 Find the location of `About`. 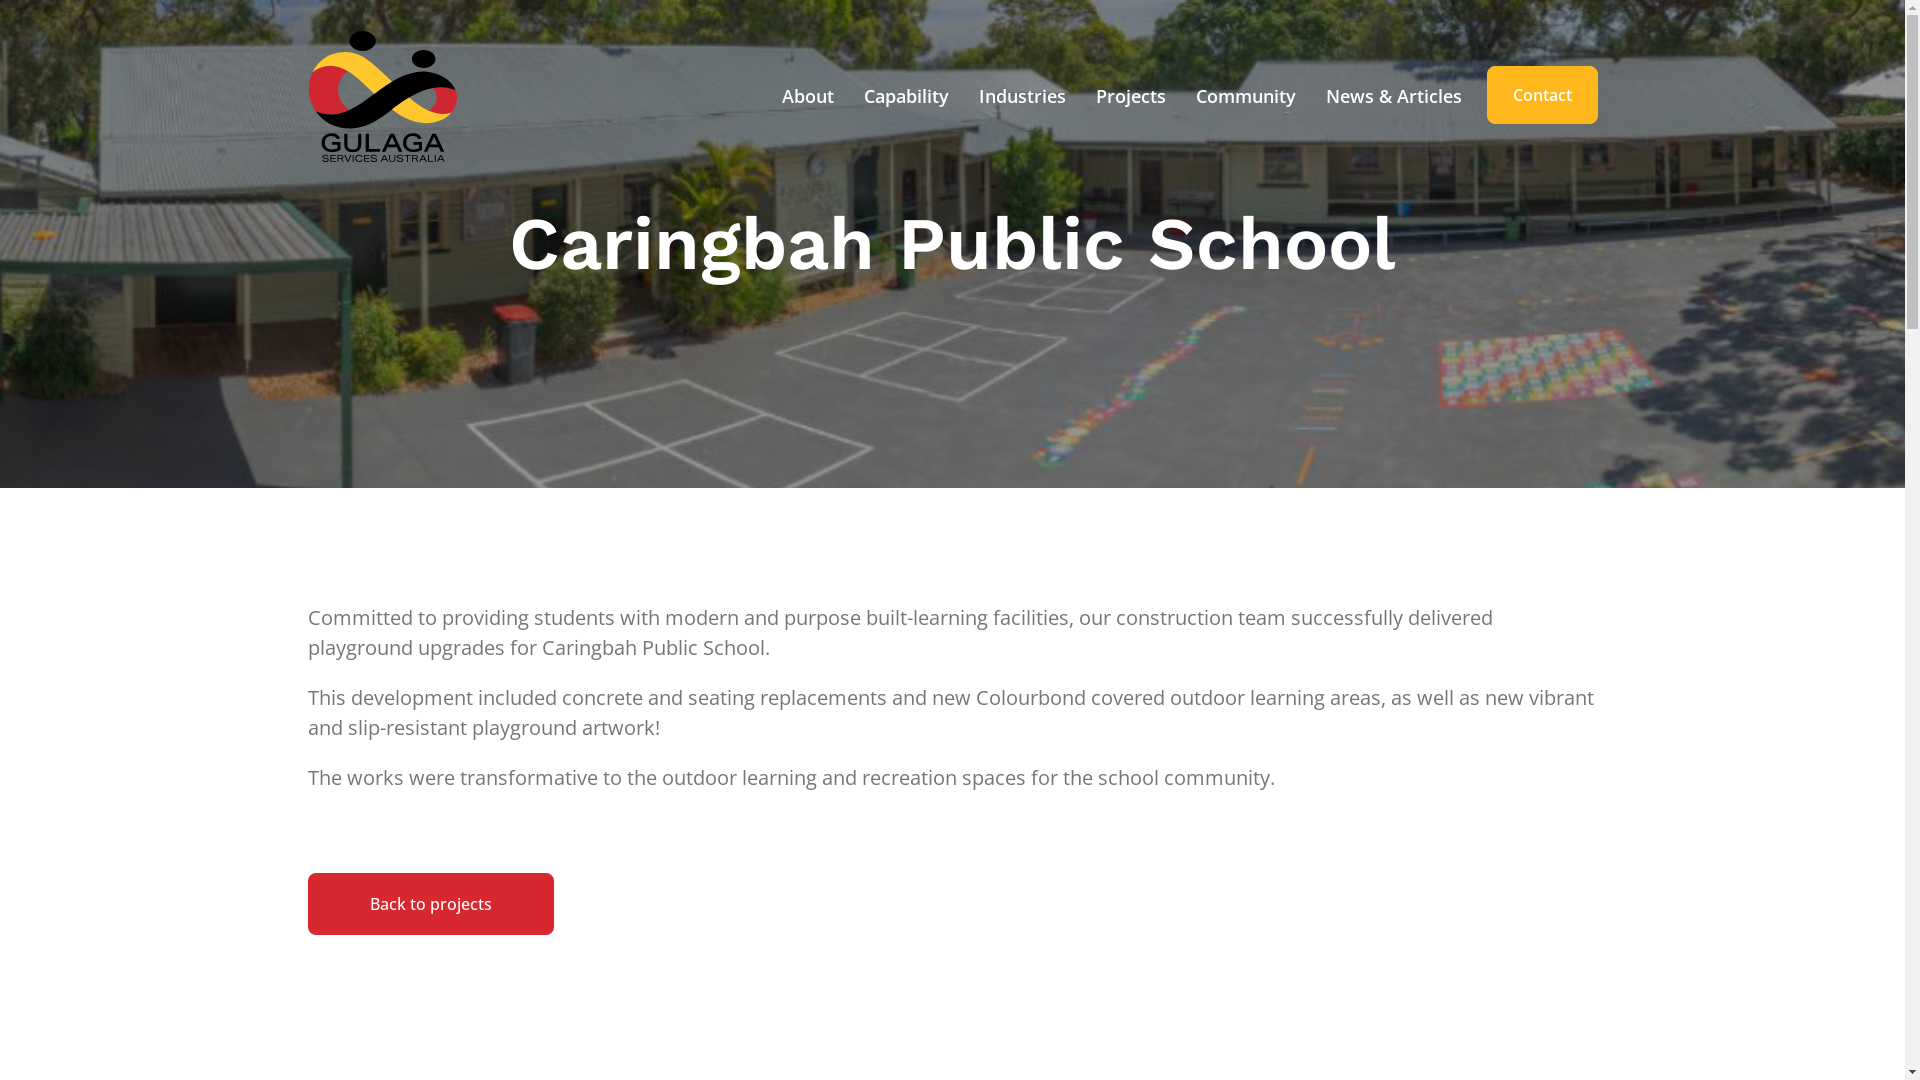

About is located at coordinates (807, 96).